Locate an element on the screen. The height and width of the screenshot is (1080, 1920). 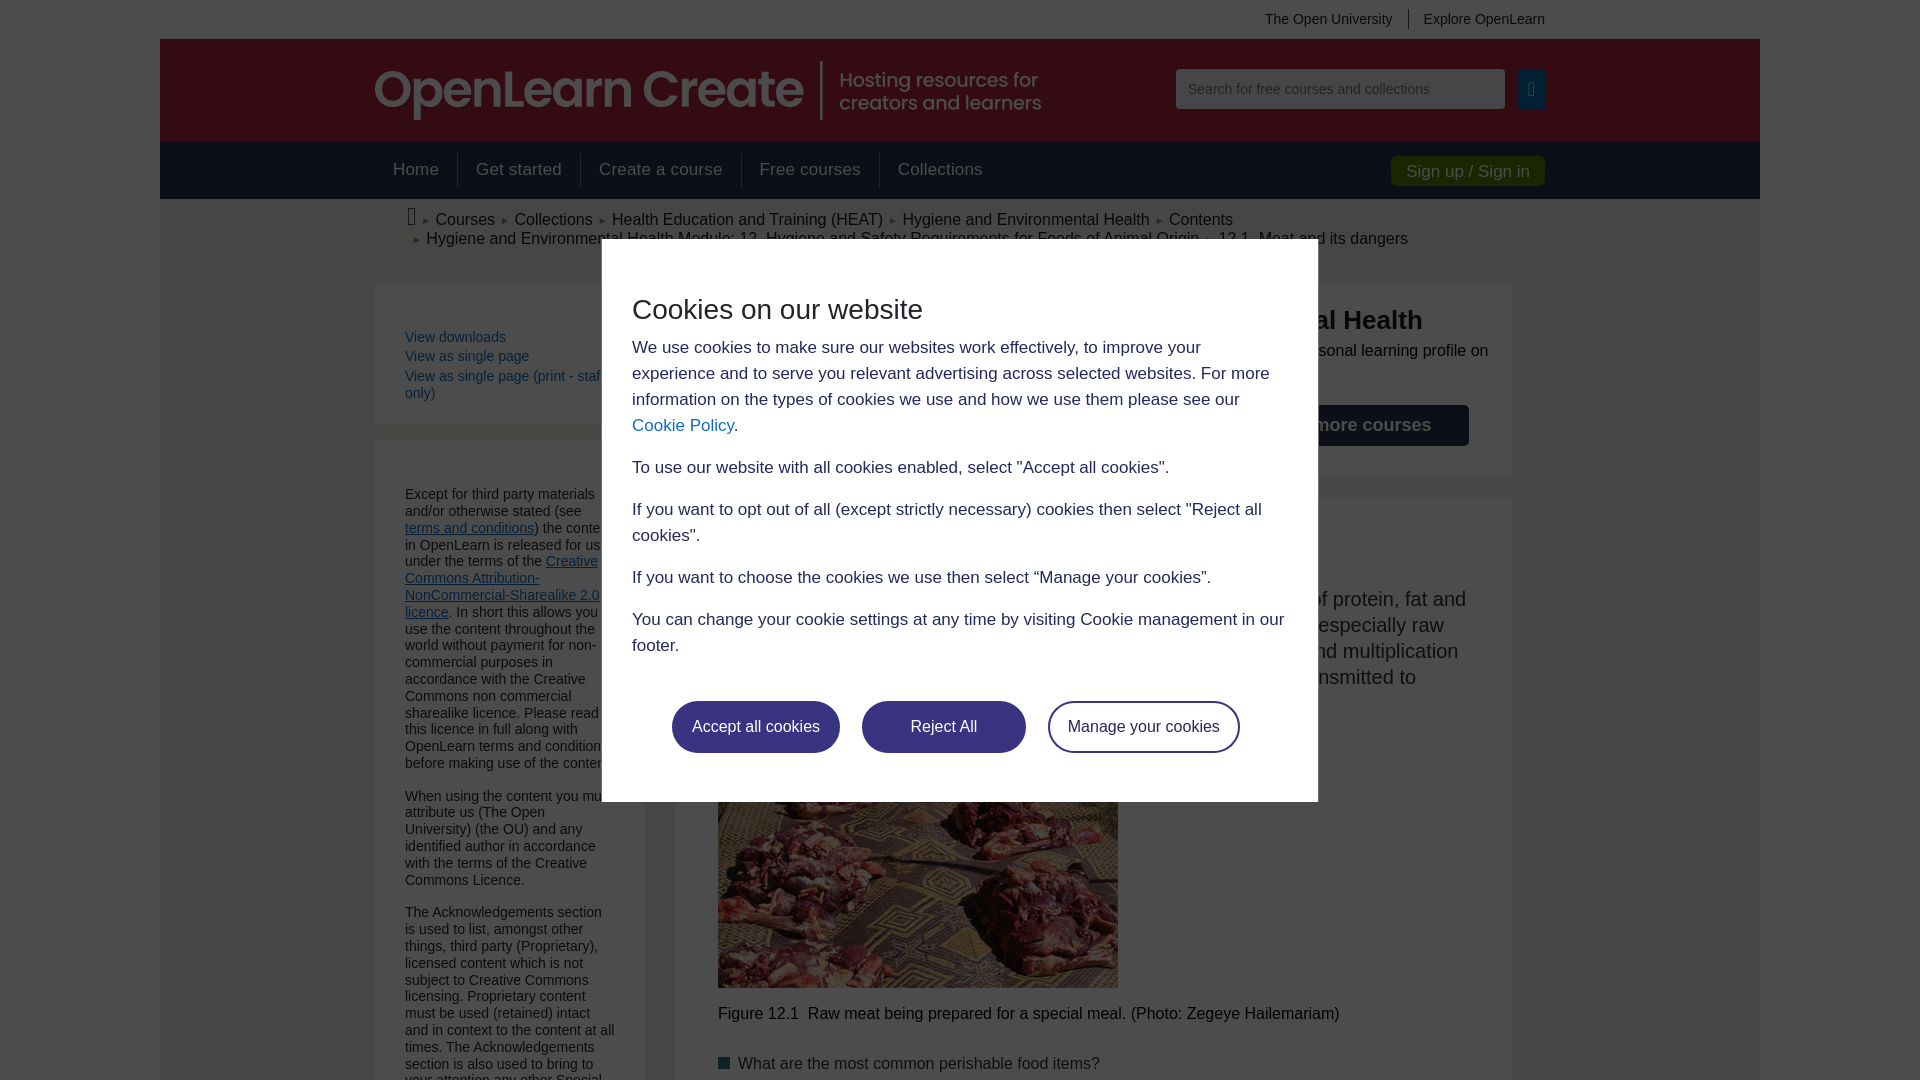
Free courses is located at coordinates (810, 170).